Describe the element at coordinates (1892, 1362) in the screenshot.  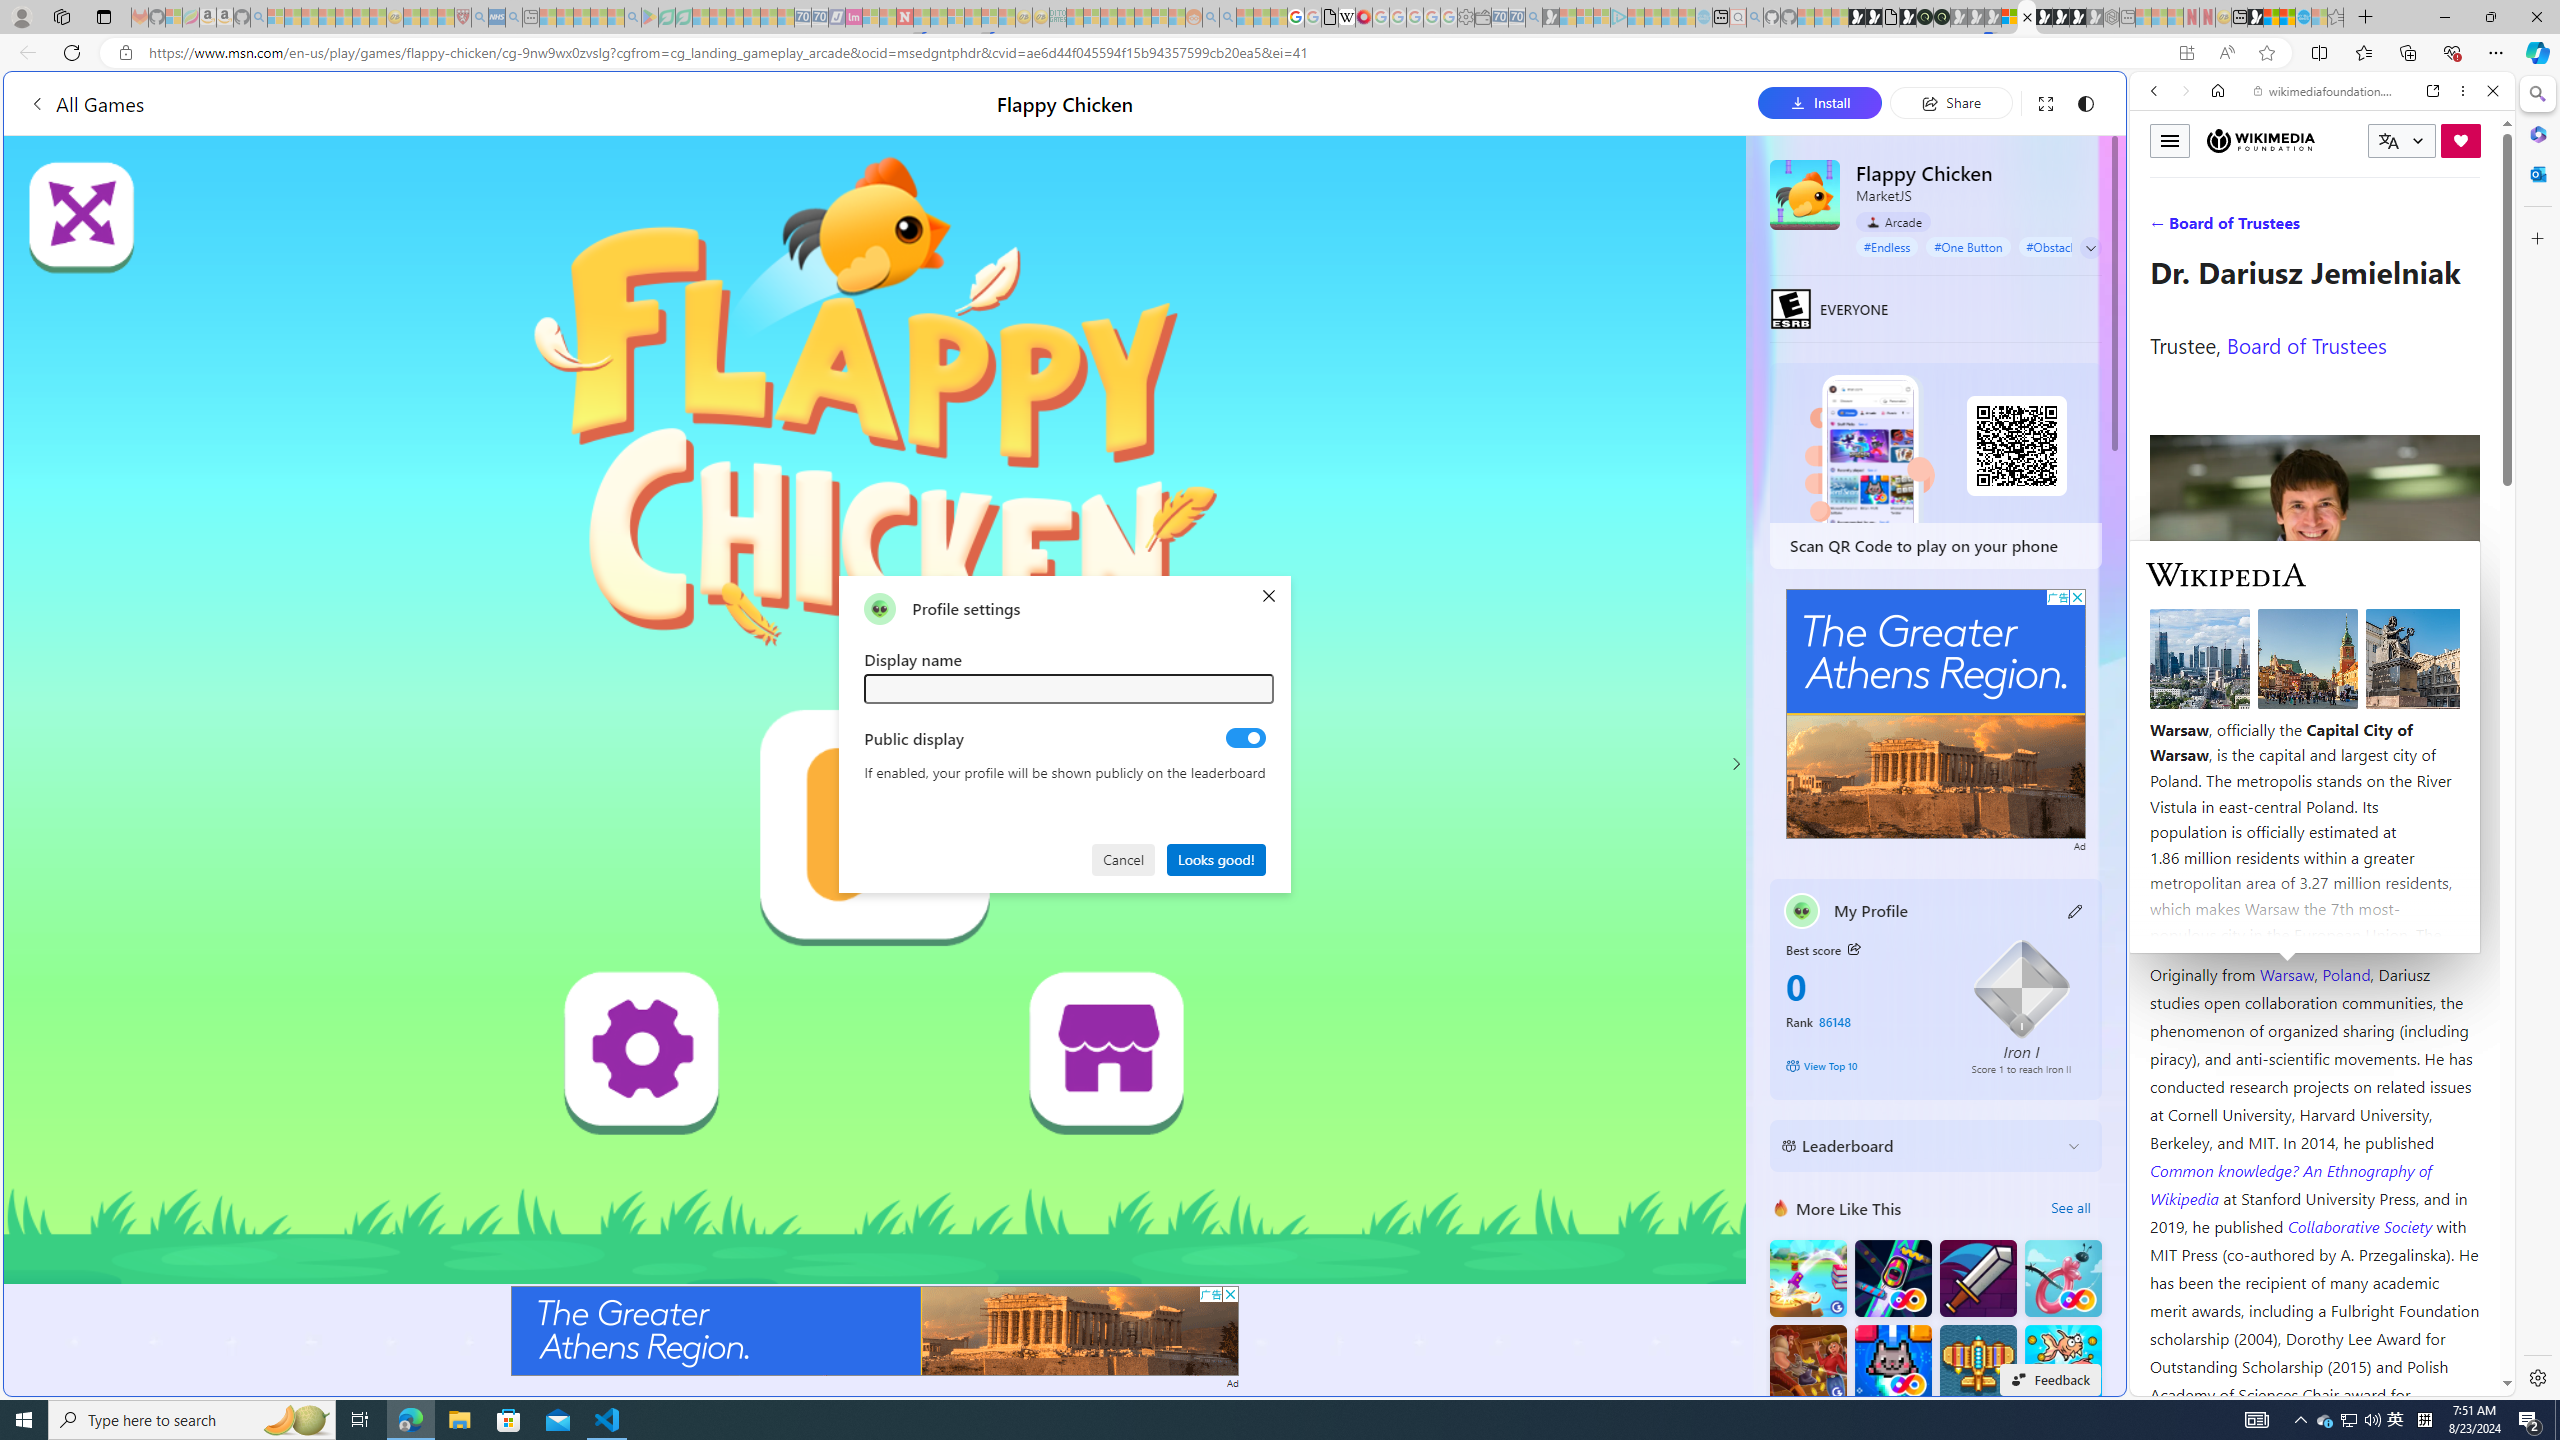
I see `Kitten Force FRVR` at that location.